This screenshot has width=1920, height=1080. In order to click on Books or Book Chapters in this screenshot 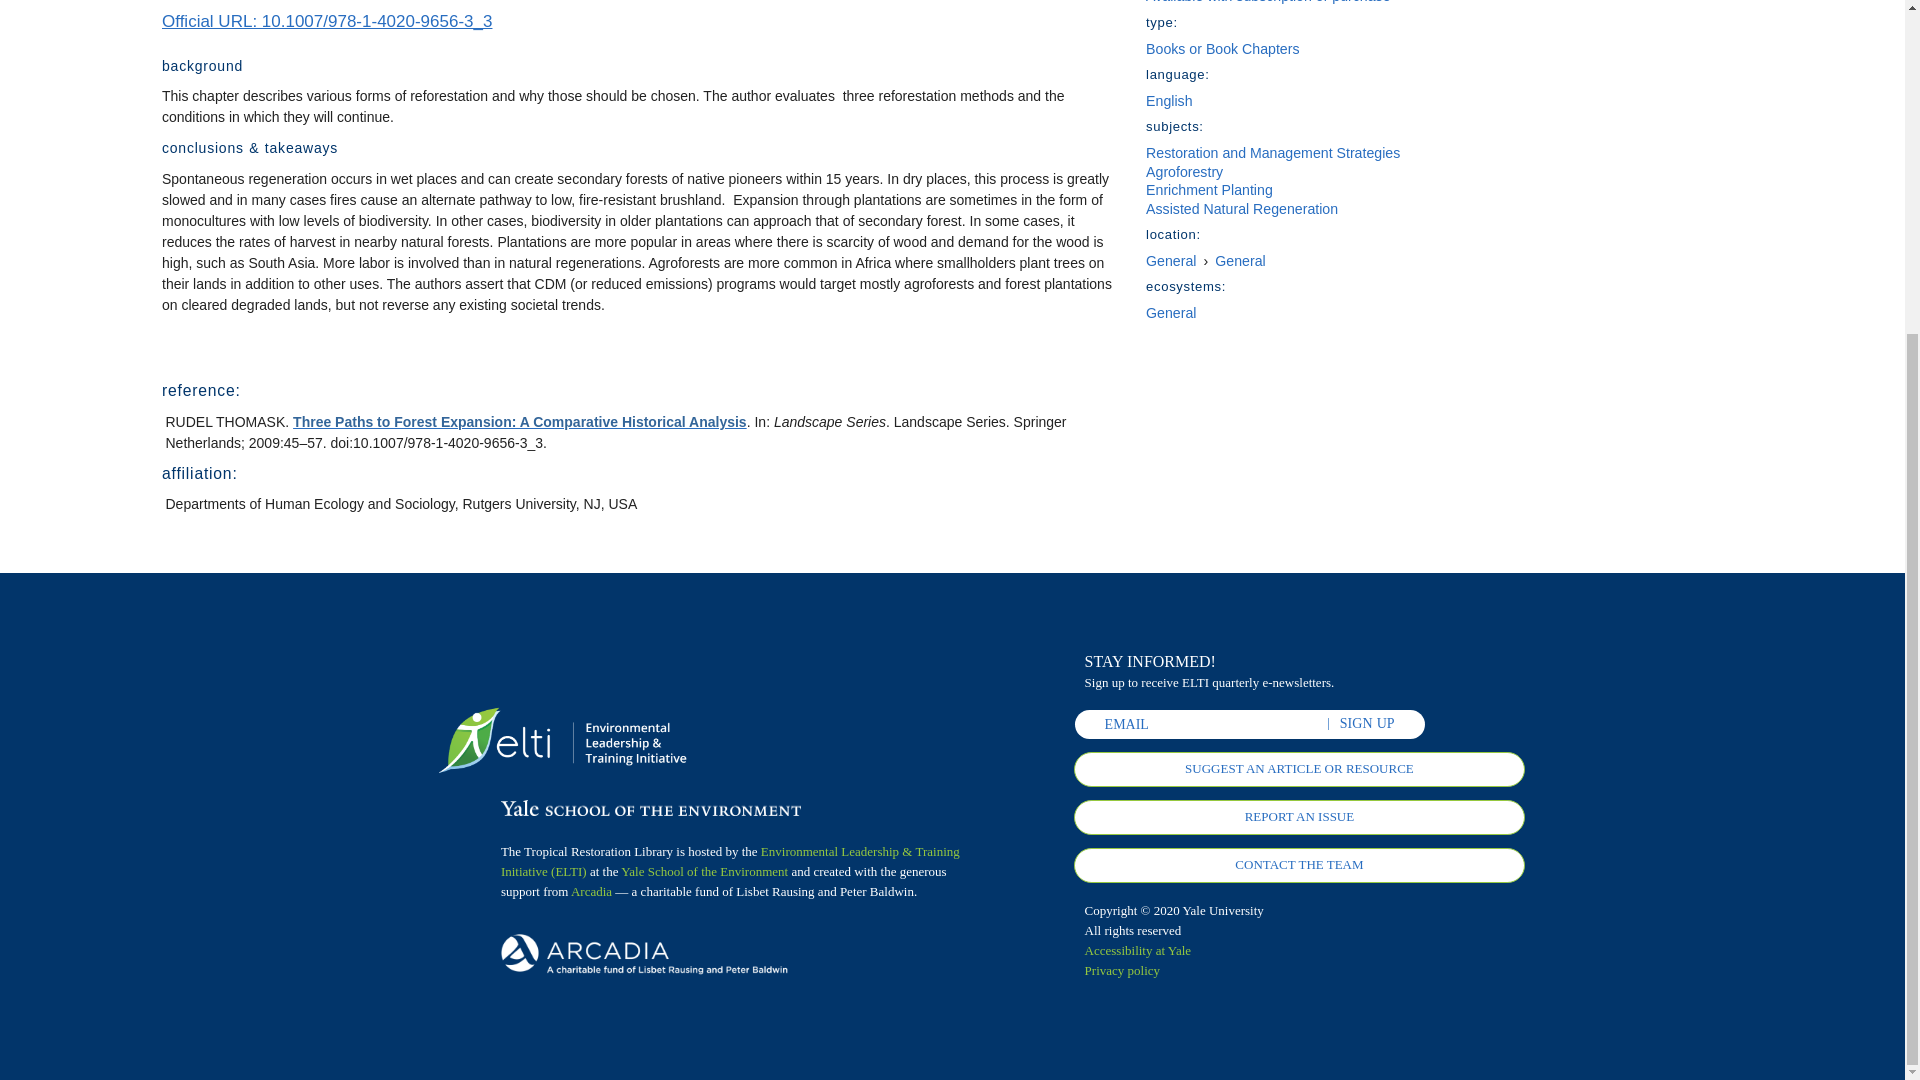, I will do `click(1222, 49)`.